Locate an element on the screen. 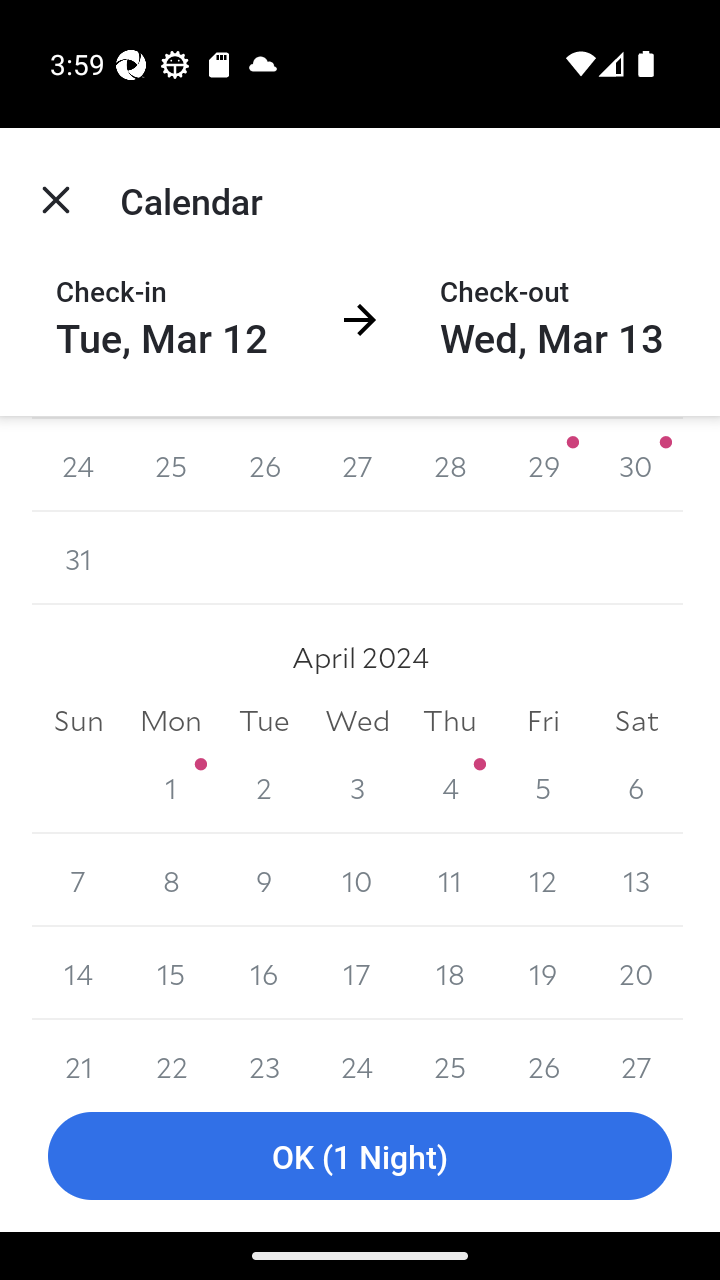 Image resolution: width=720 pixels, height=1280 pixels. 9 9 April 2024 is located at coordinates (264, 880).